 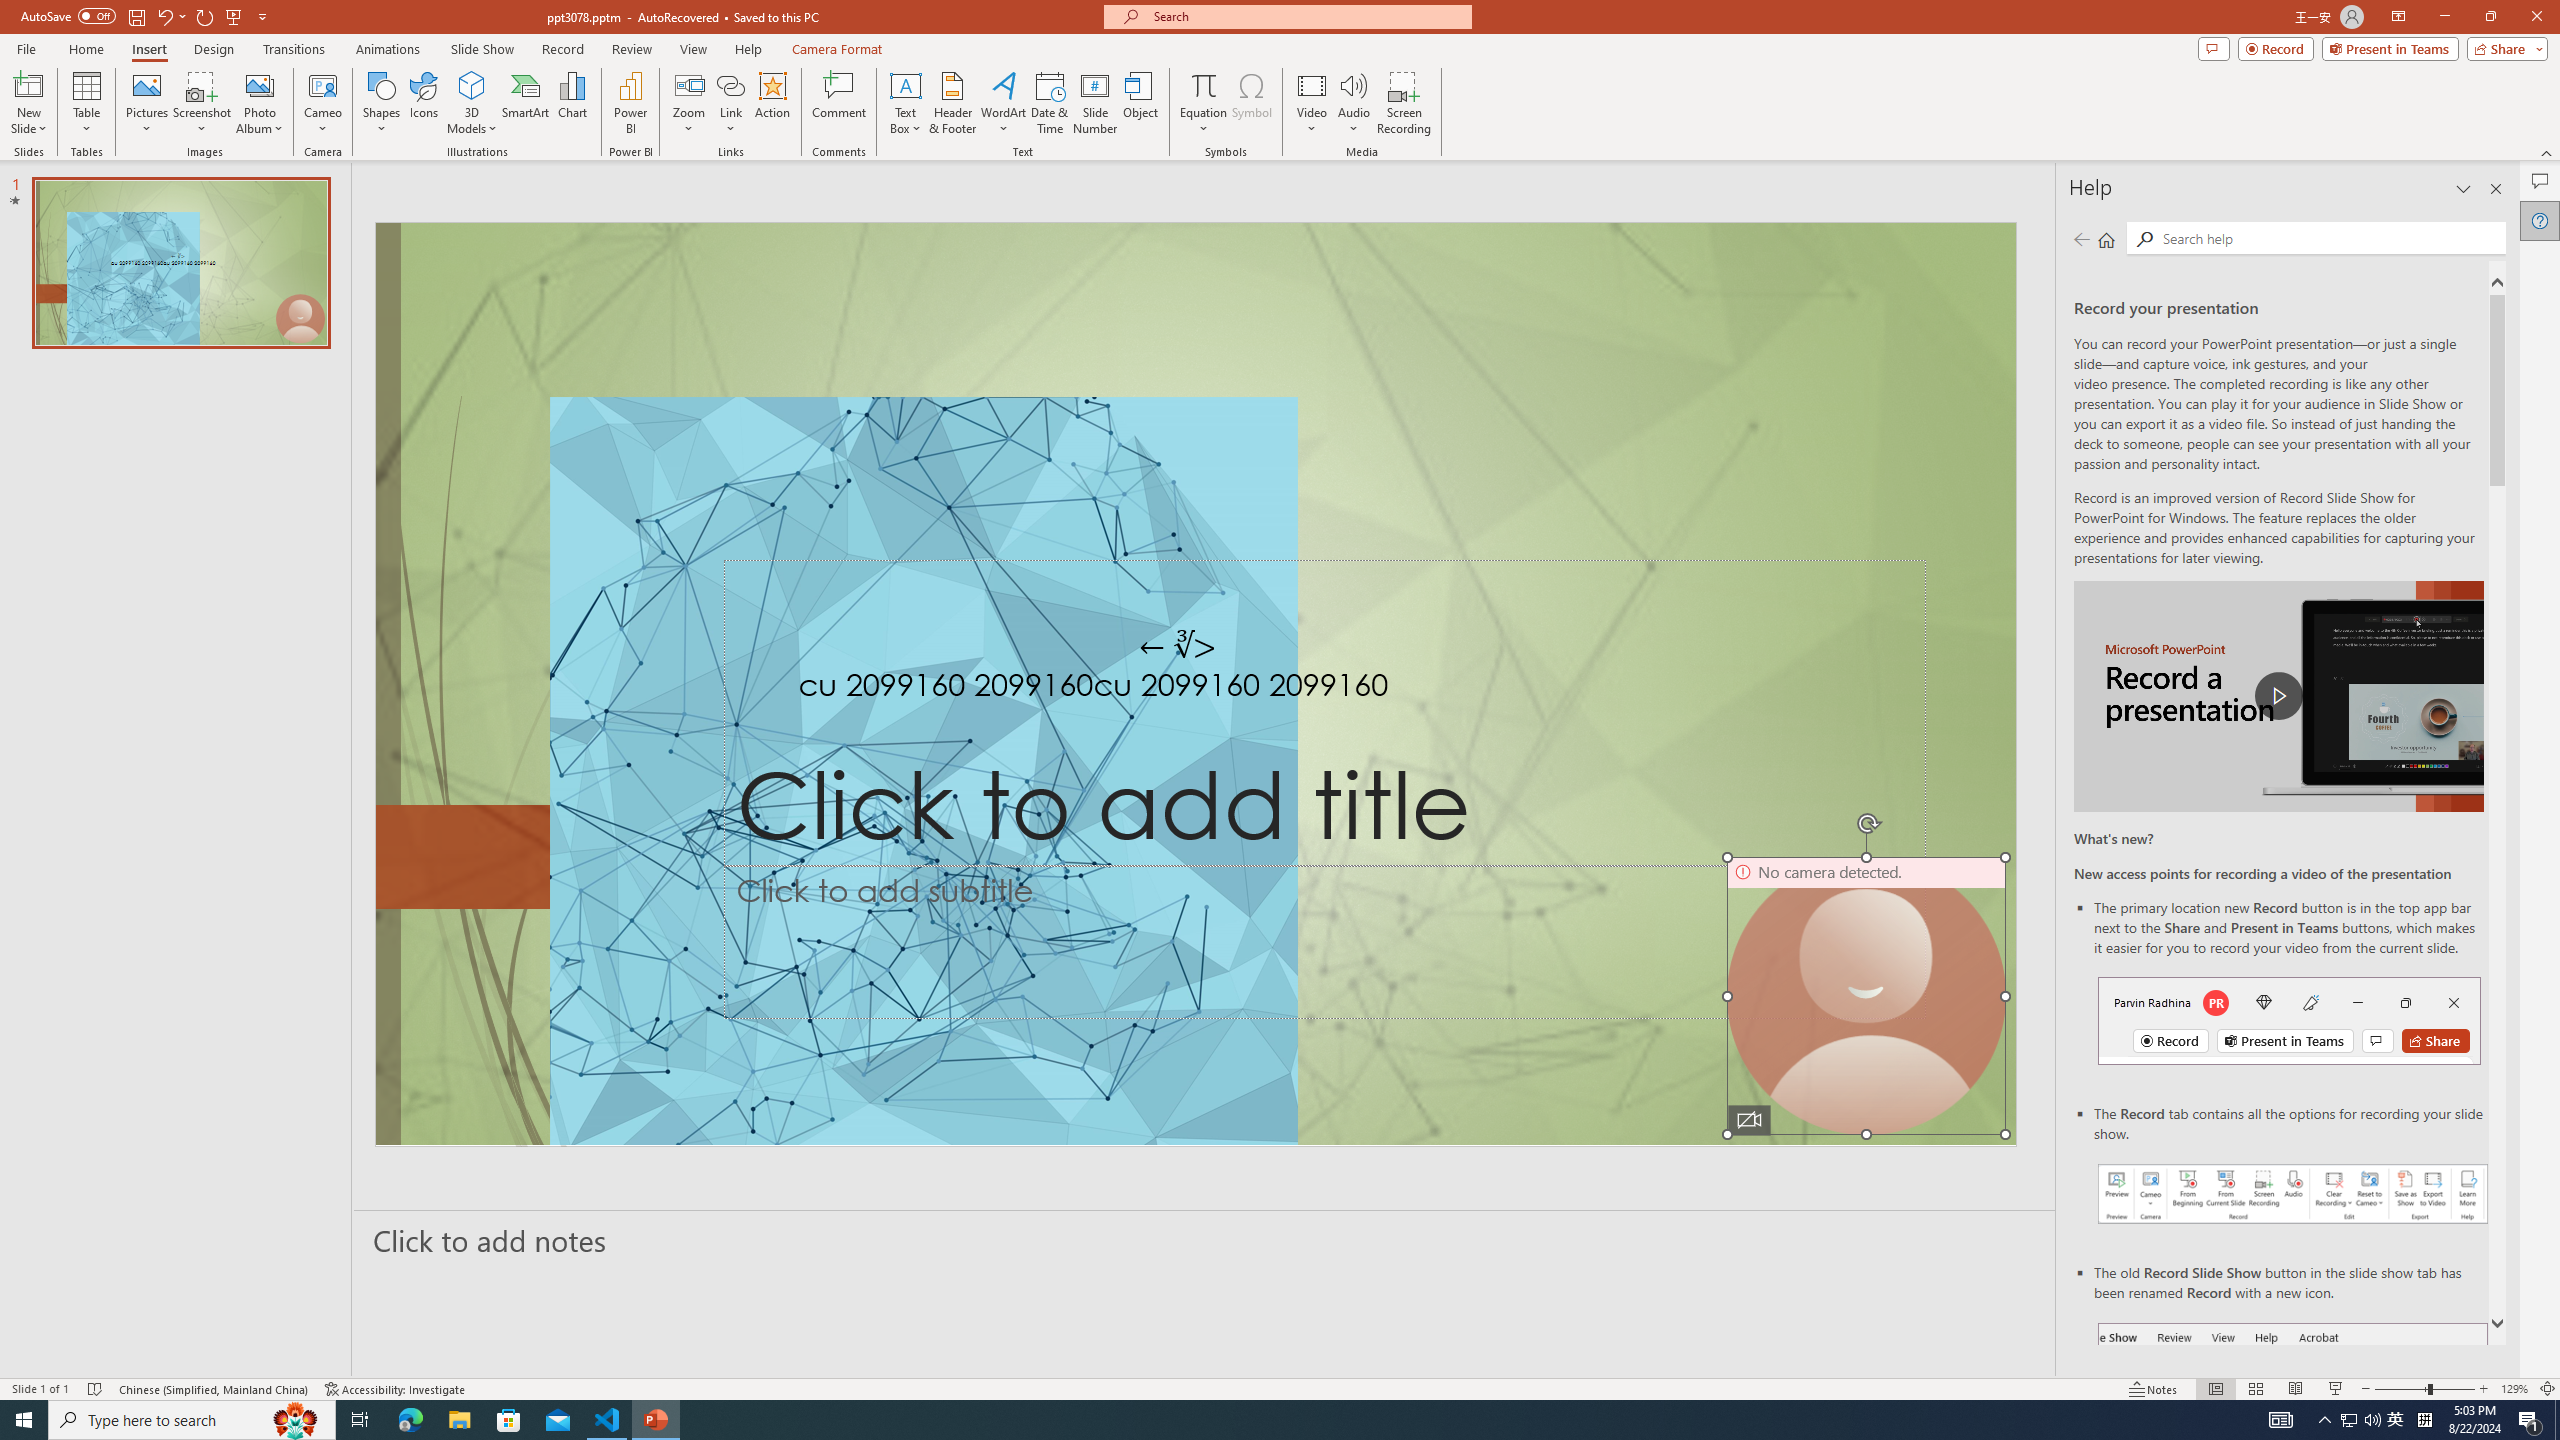 What do you see at coordinates (730, 103) in the screenshot?
I see `Link` at bounding box center [730, 103].